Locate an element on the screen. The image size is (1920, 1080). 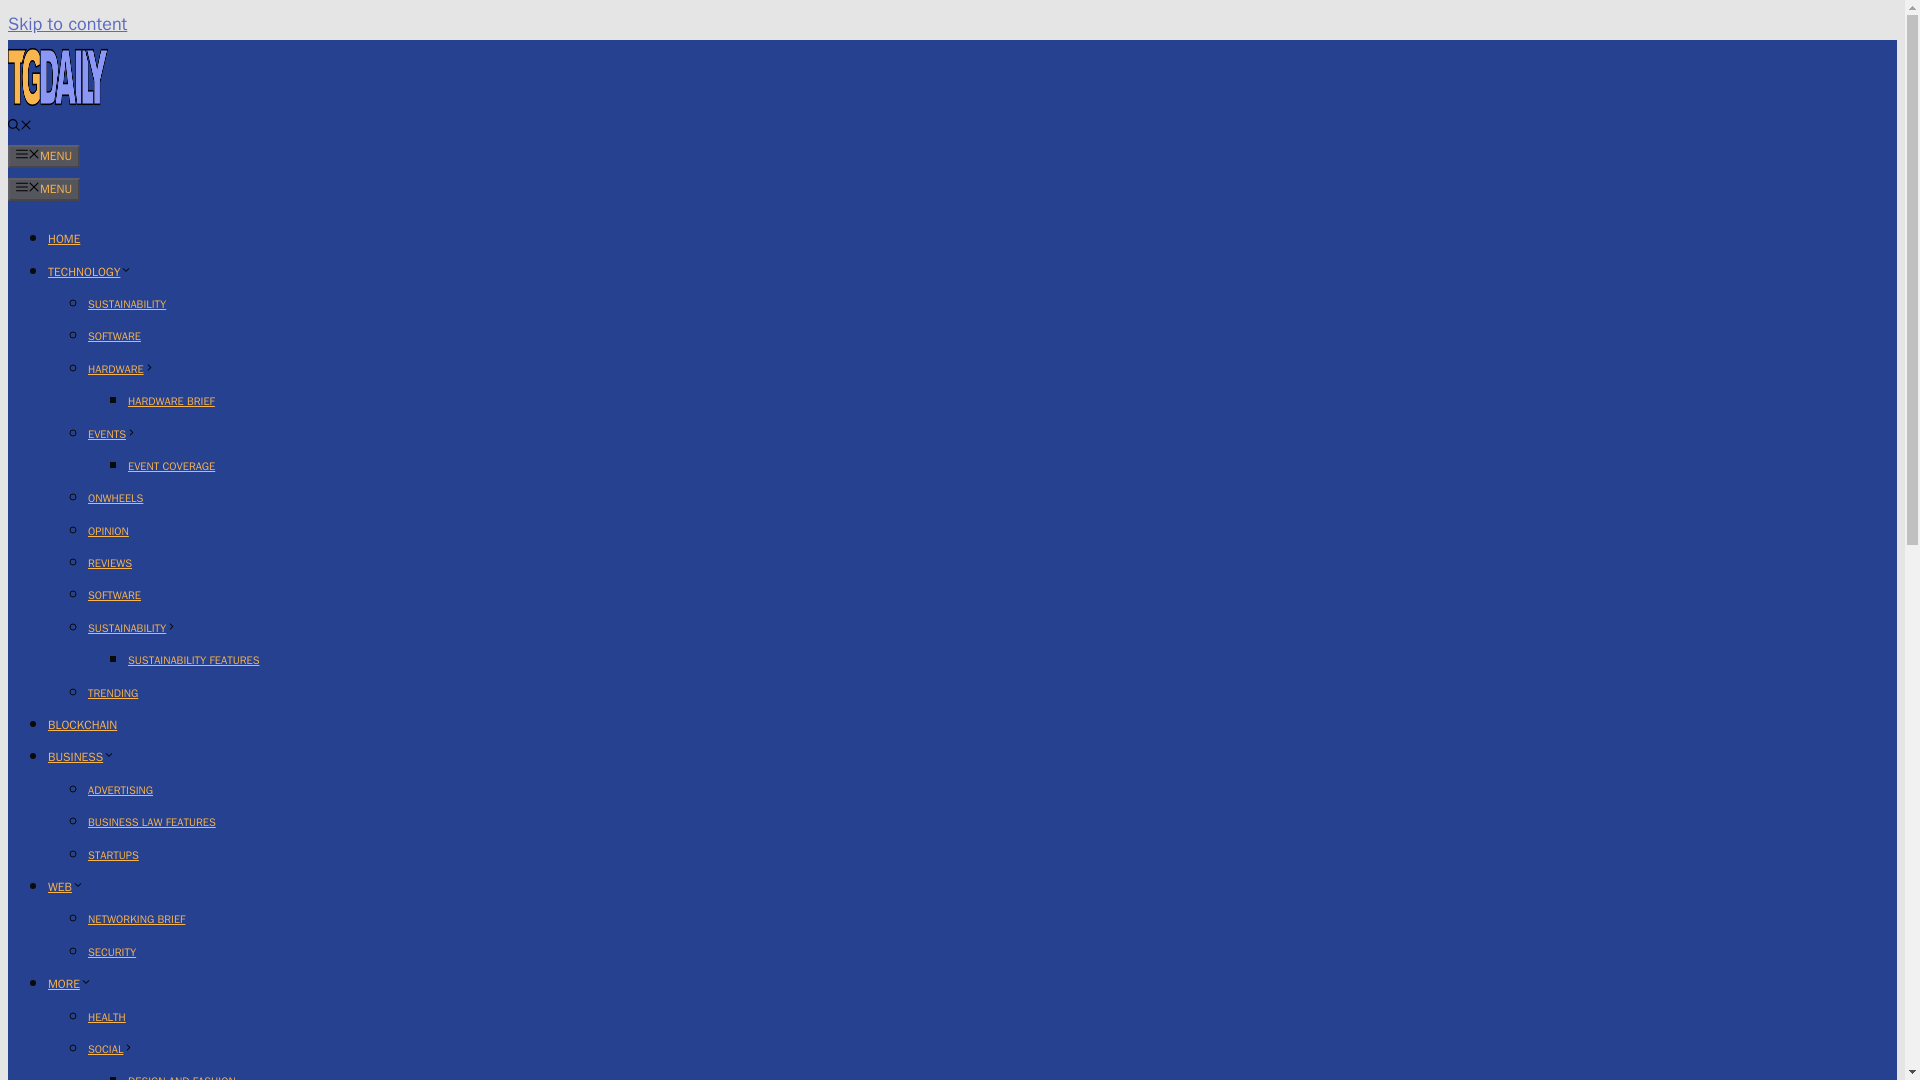
DESIGN AND FASHION is located at coordinates (182, 1076).